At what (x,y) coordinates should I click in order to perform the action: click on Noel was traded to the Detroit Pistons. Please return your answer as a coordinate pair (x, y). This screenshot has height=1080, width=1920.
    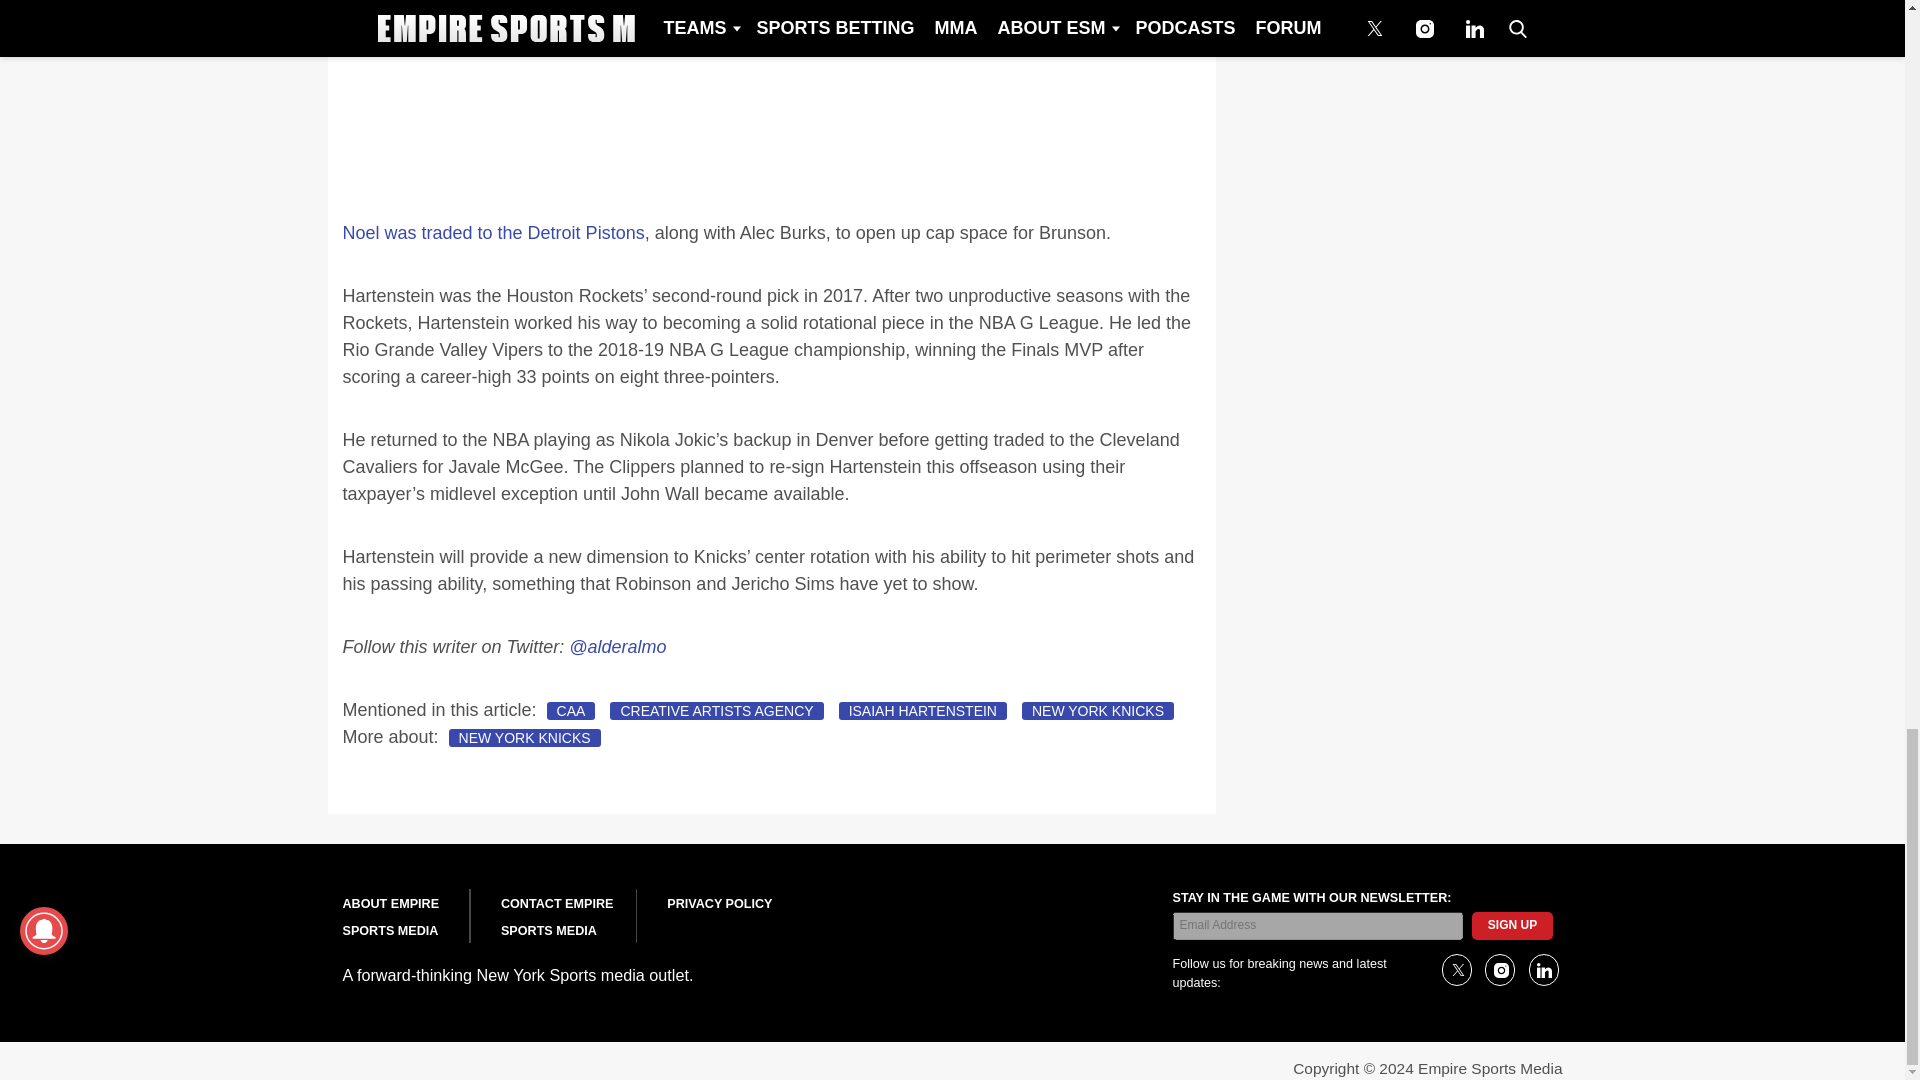
    Looking at the image, I should click on (492, 232).